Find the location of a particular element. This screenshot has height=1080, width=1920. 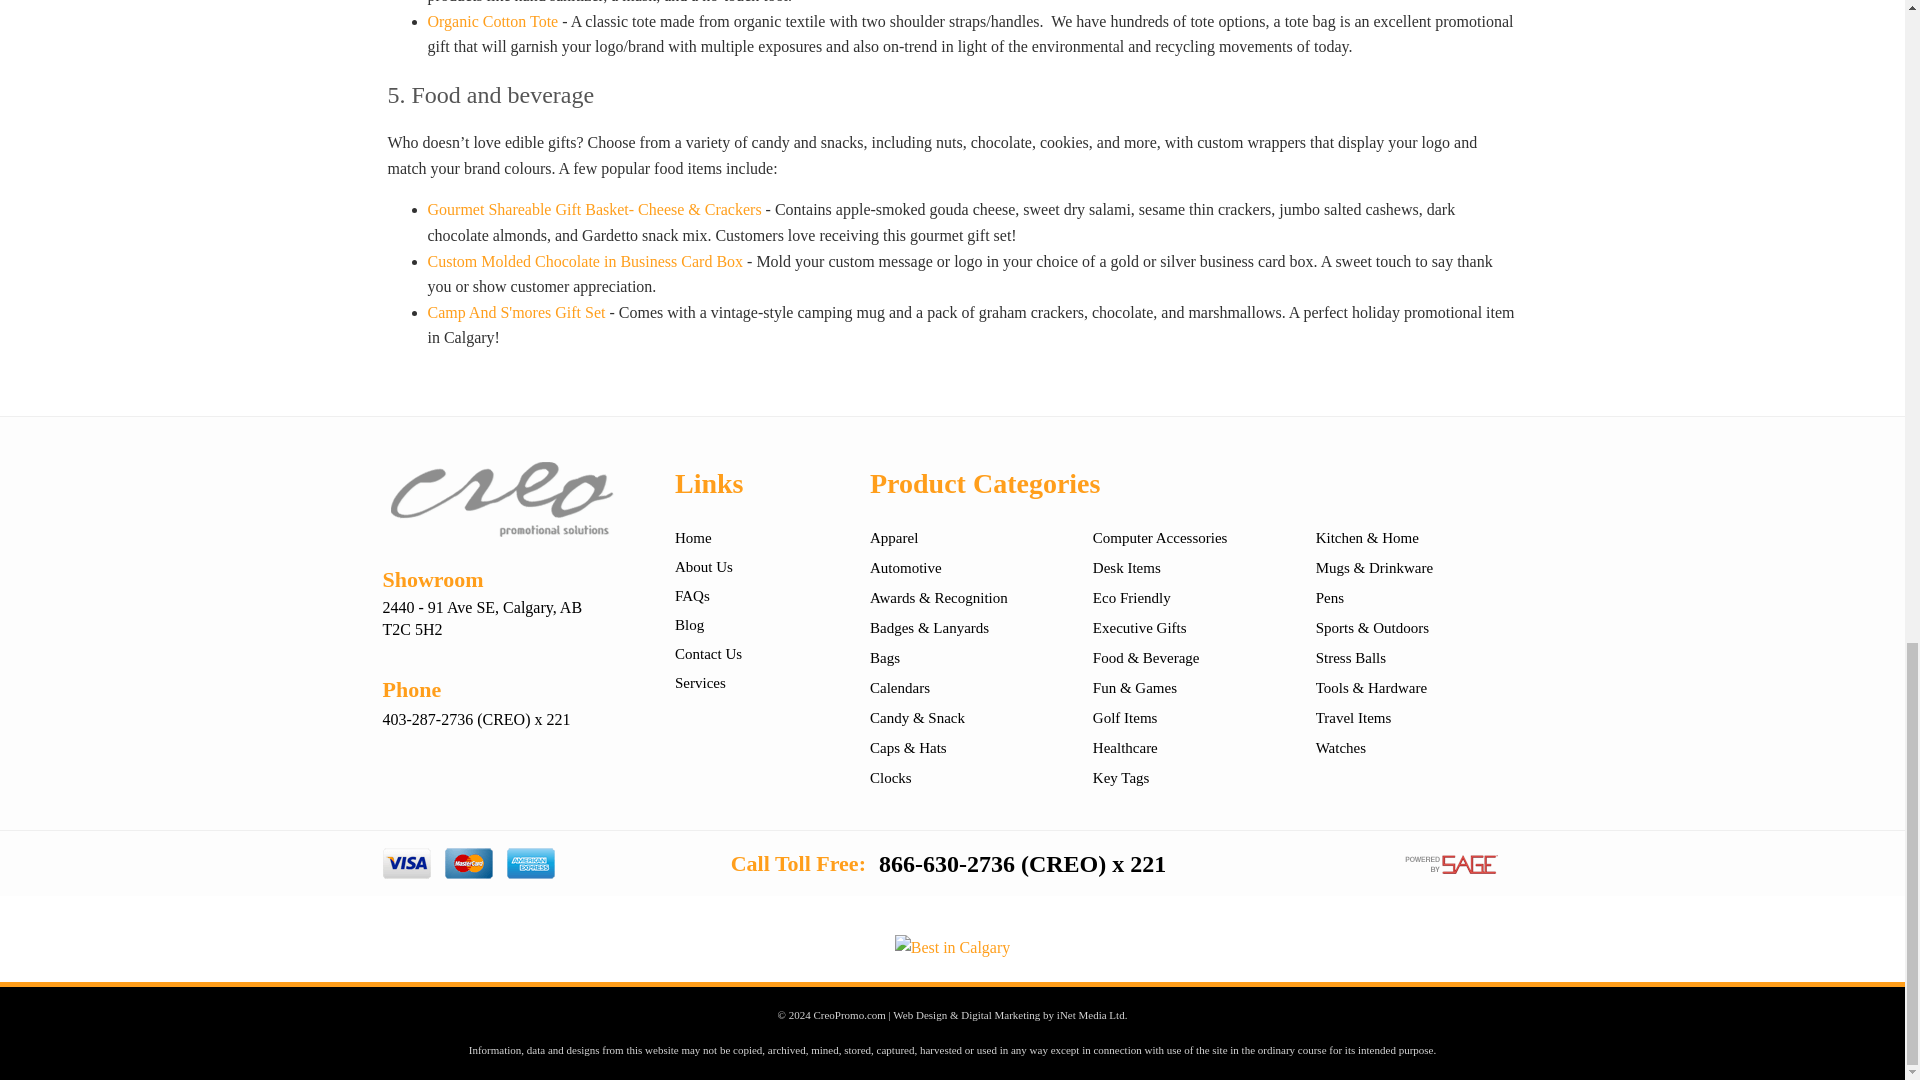

Custom Molded Chocolate in Business Card Box is located at coordinates (586, 261).